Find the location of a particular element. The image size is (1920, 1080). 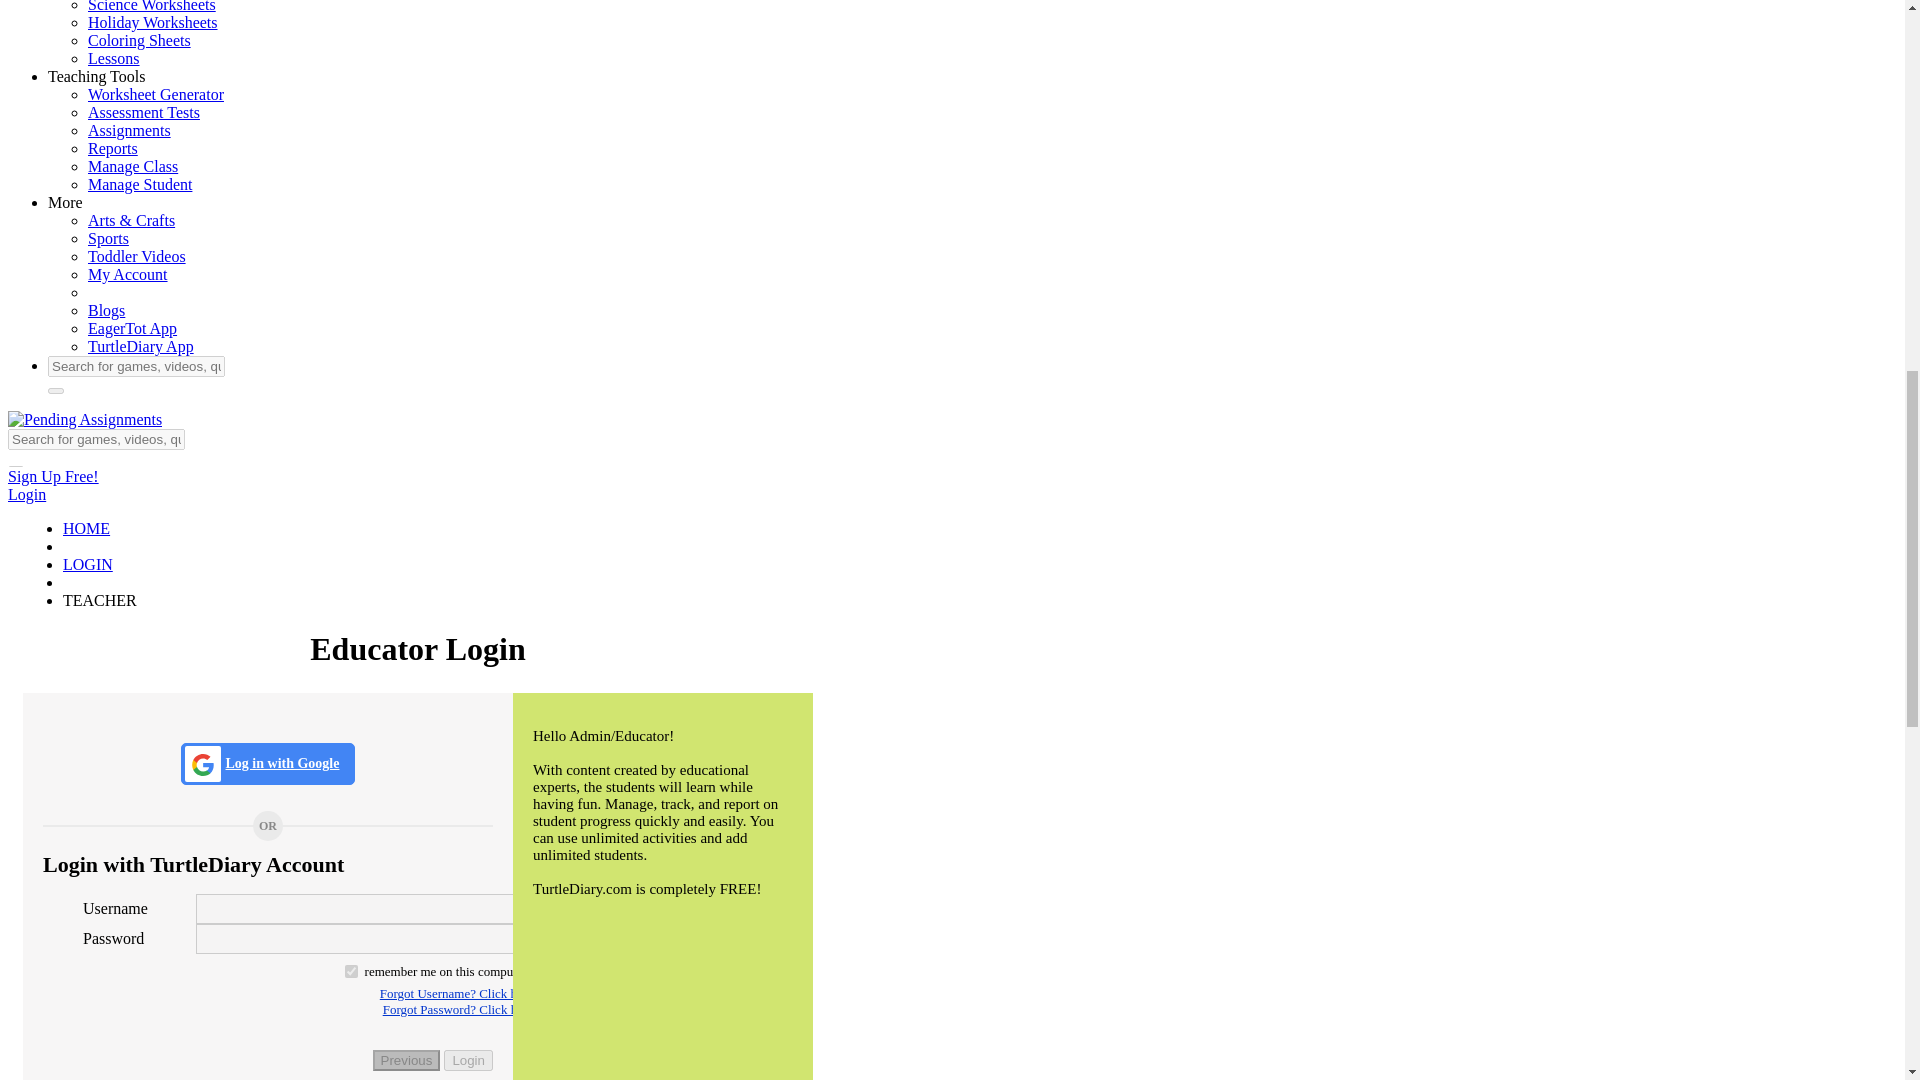

Pending Assignments is located at coordinates (84, 420).